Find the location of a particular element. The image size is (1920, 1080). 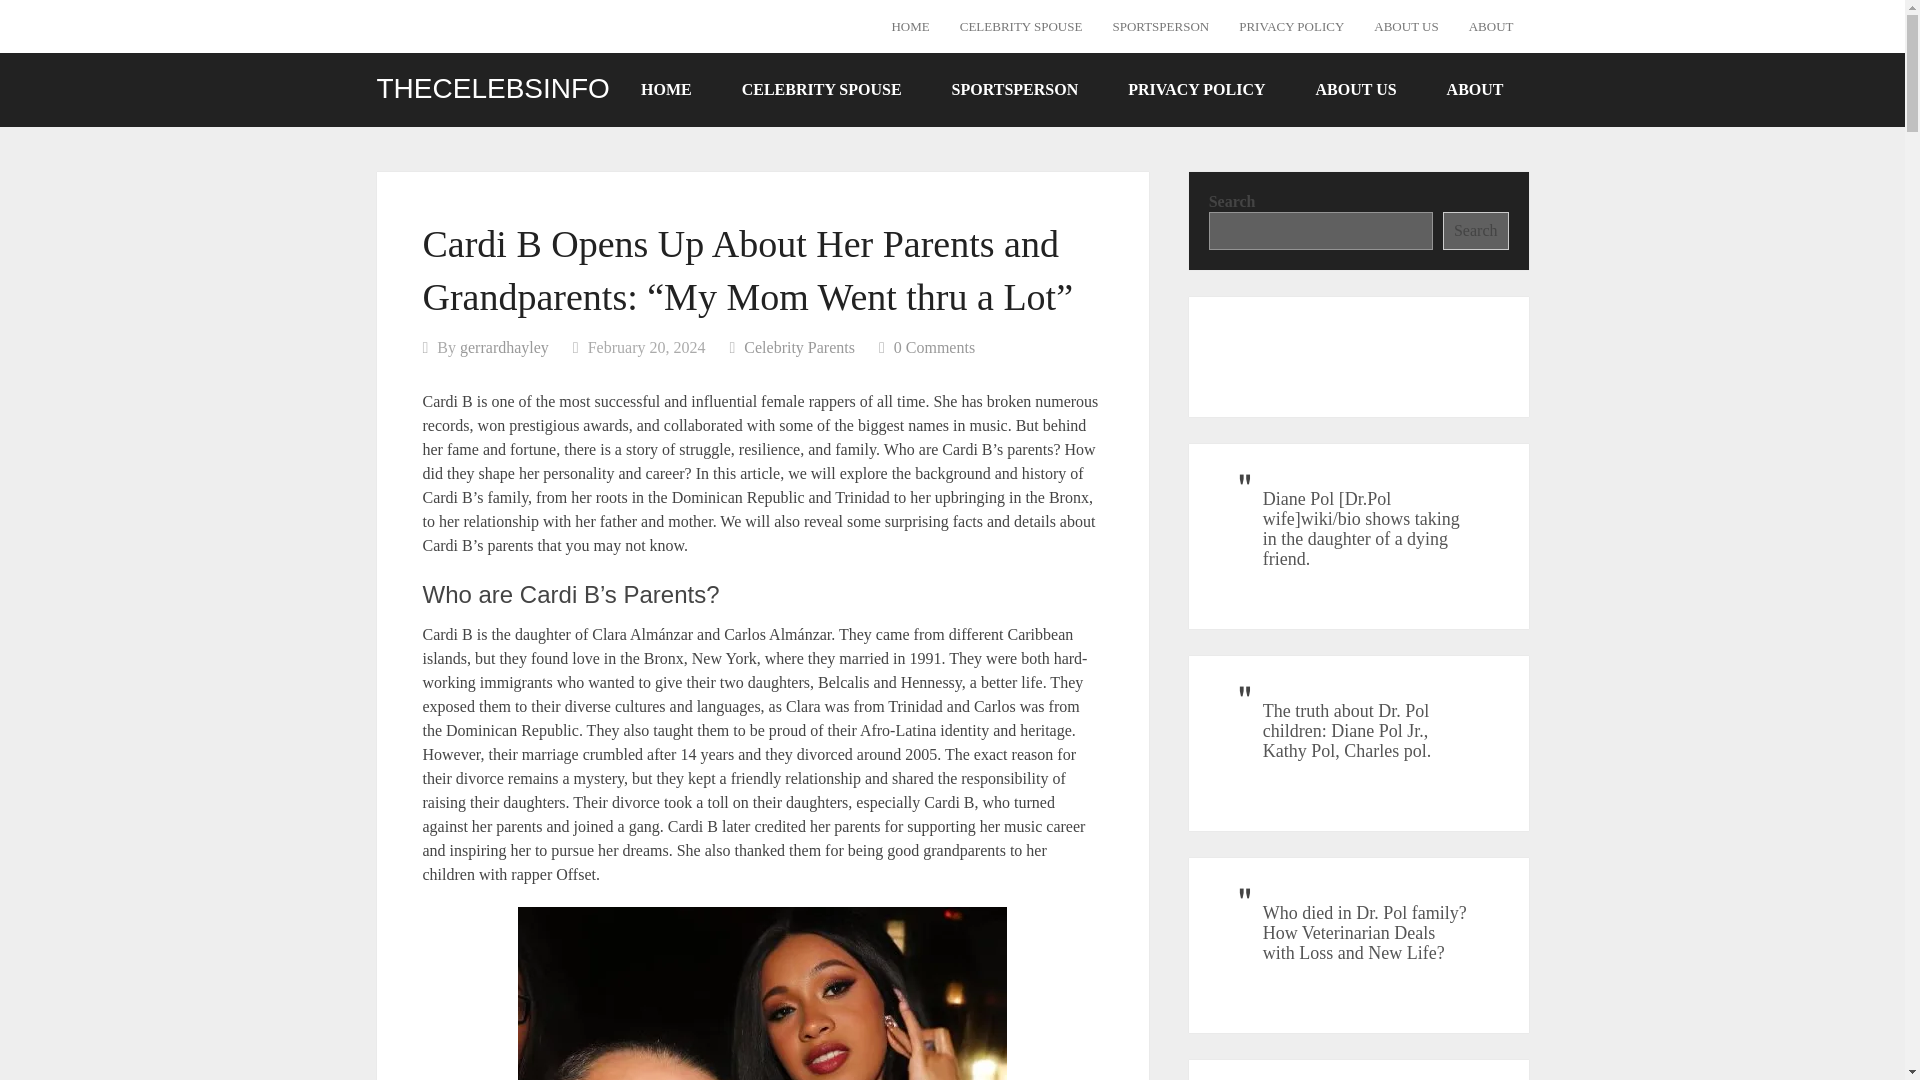

Celebrity Parents is located at coordinates (799, 348).